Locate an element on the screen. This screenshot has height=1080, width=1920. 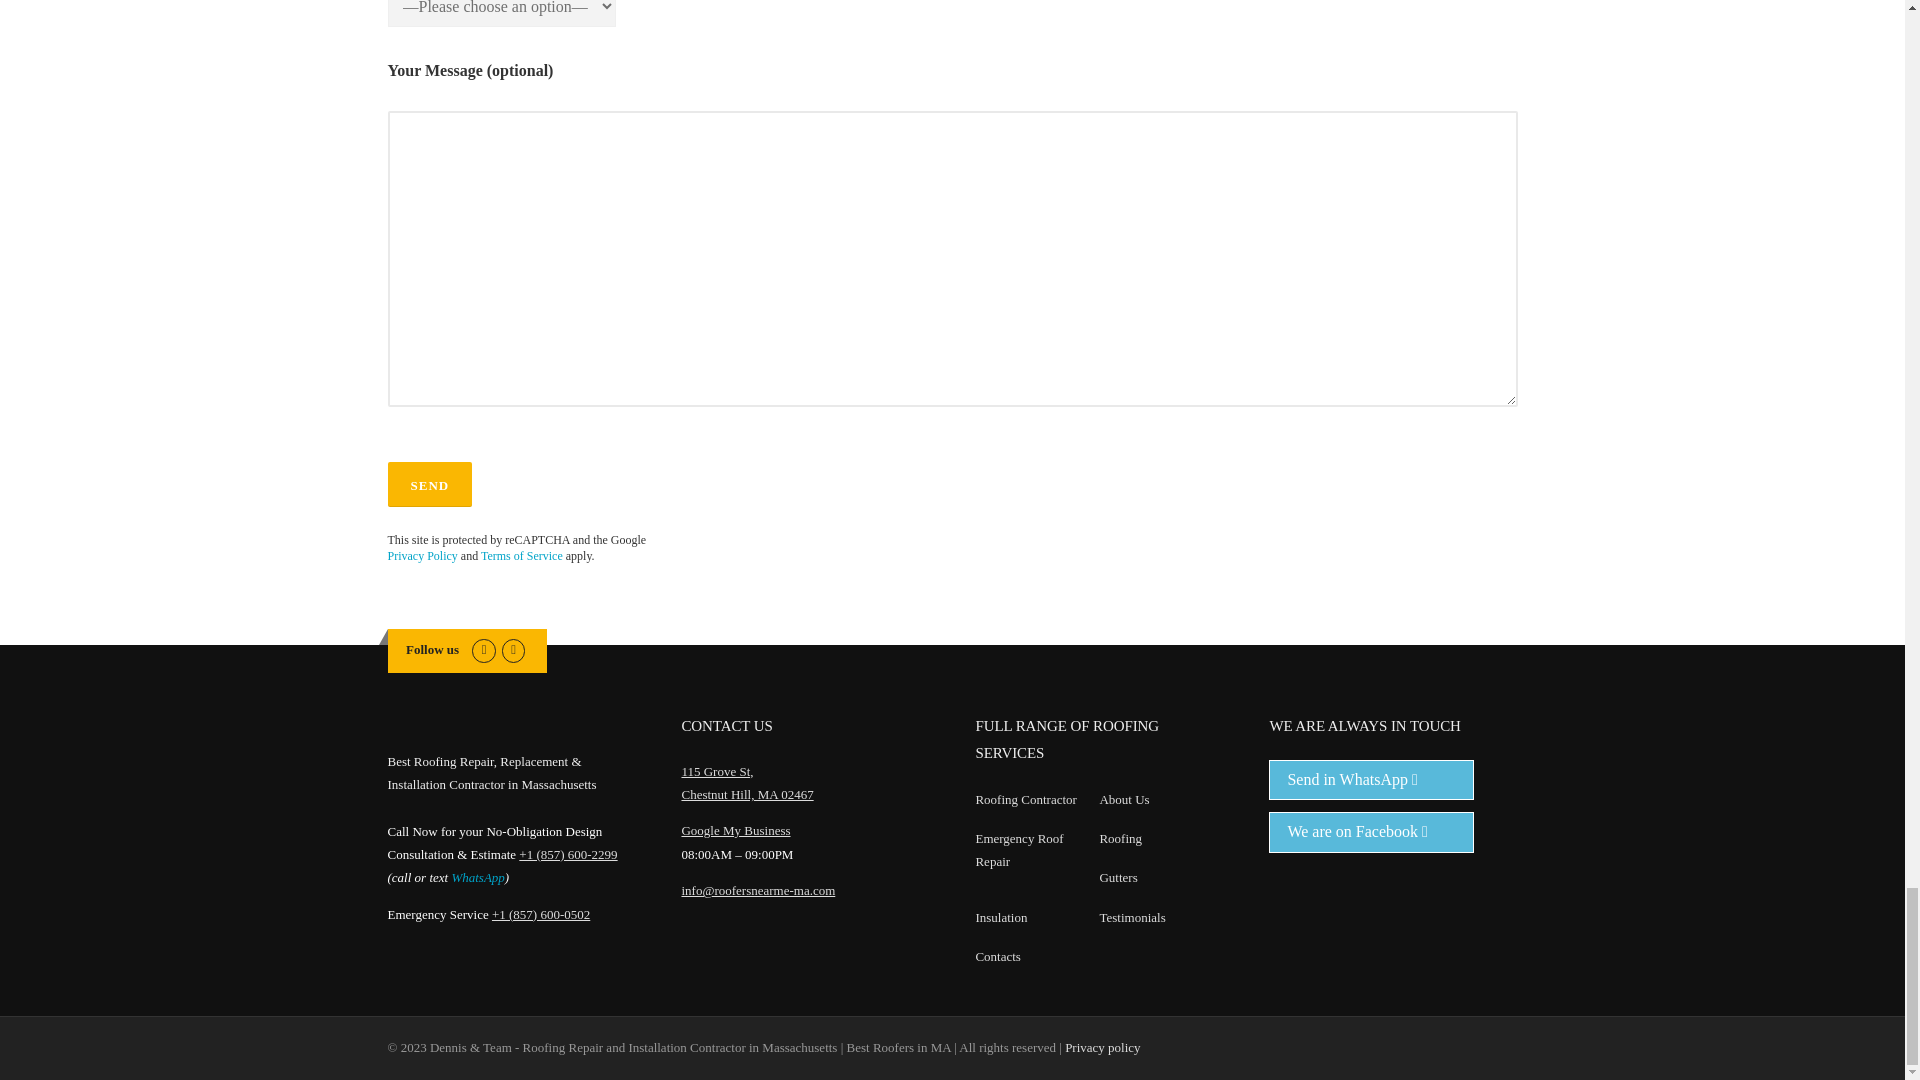
Email is located at coordinates (512, 648).